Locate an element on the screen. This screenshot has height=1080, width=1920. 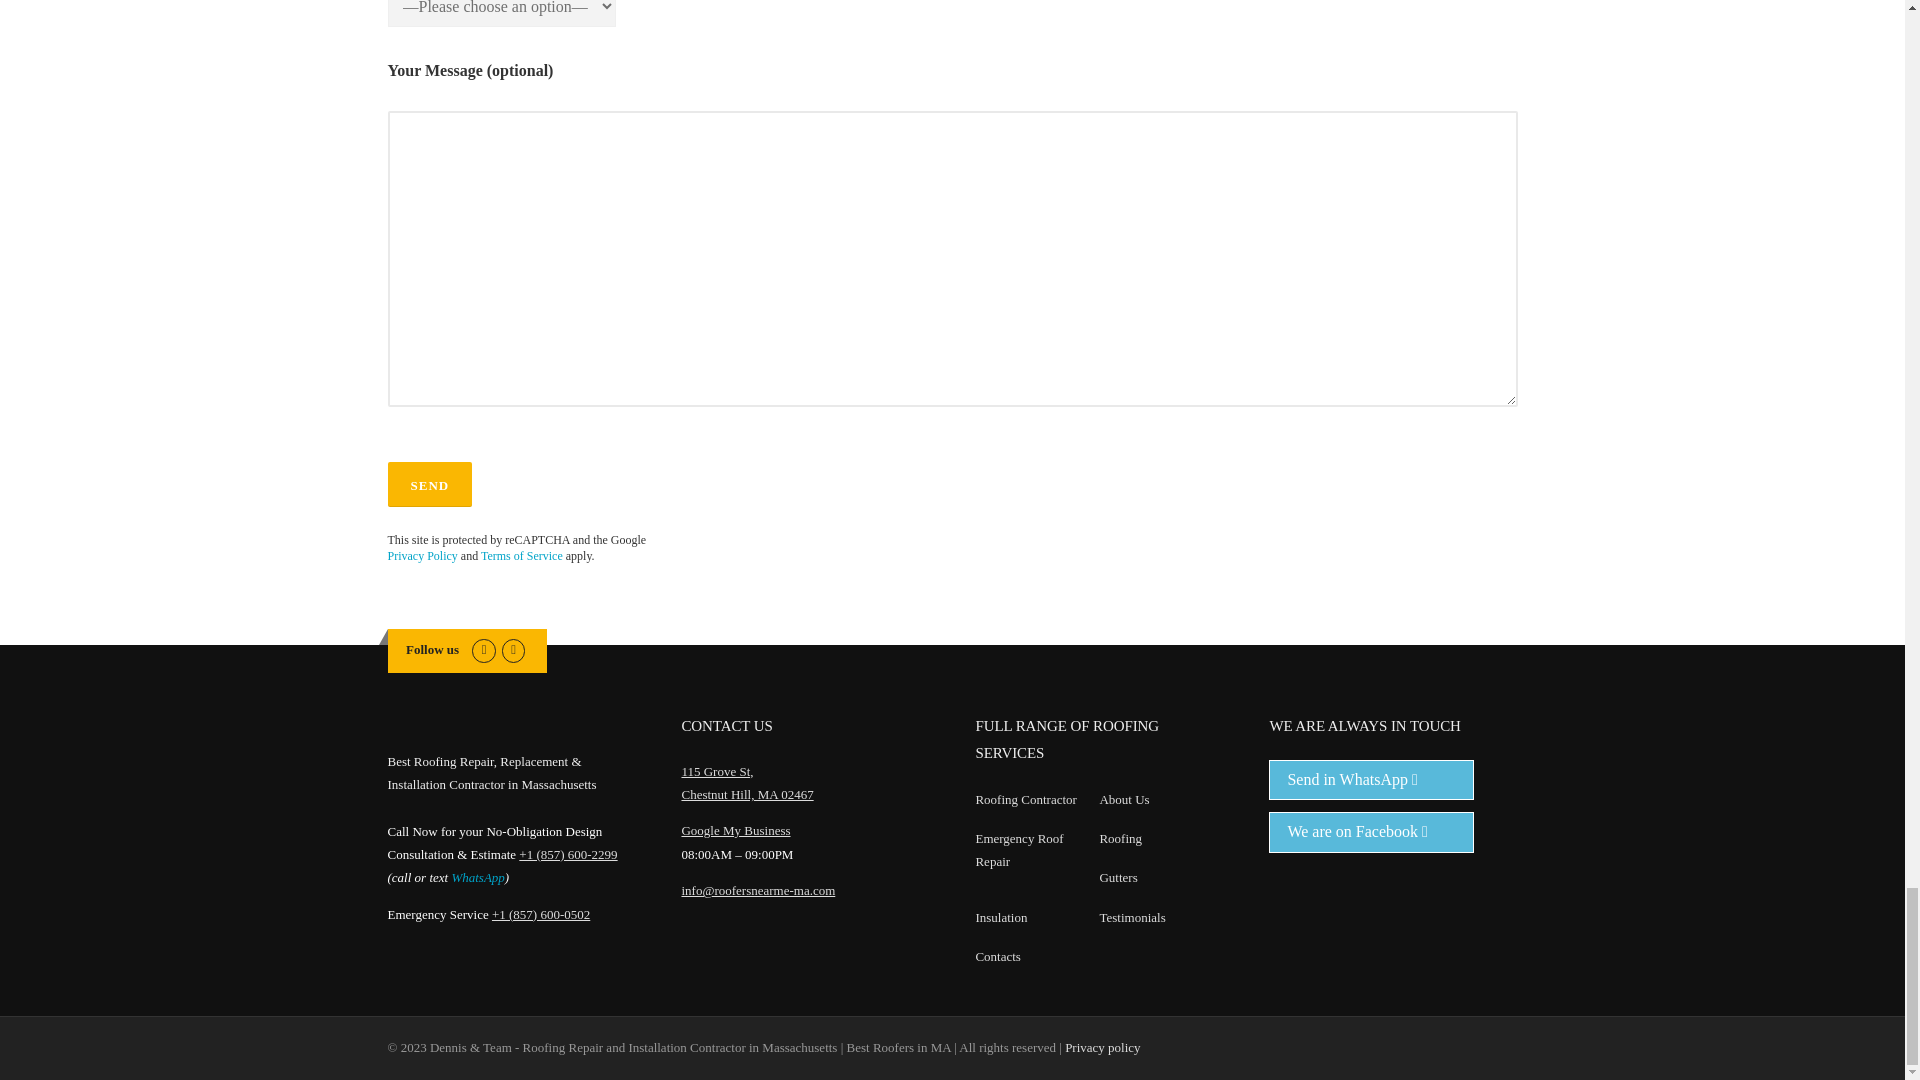
Email is located at coordinates (512, 648).